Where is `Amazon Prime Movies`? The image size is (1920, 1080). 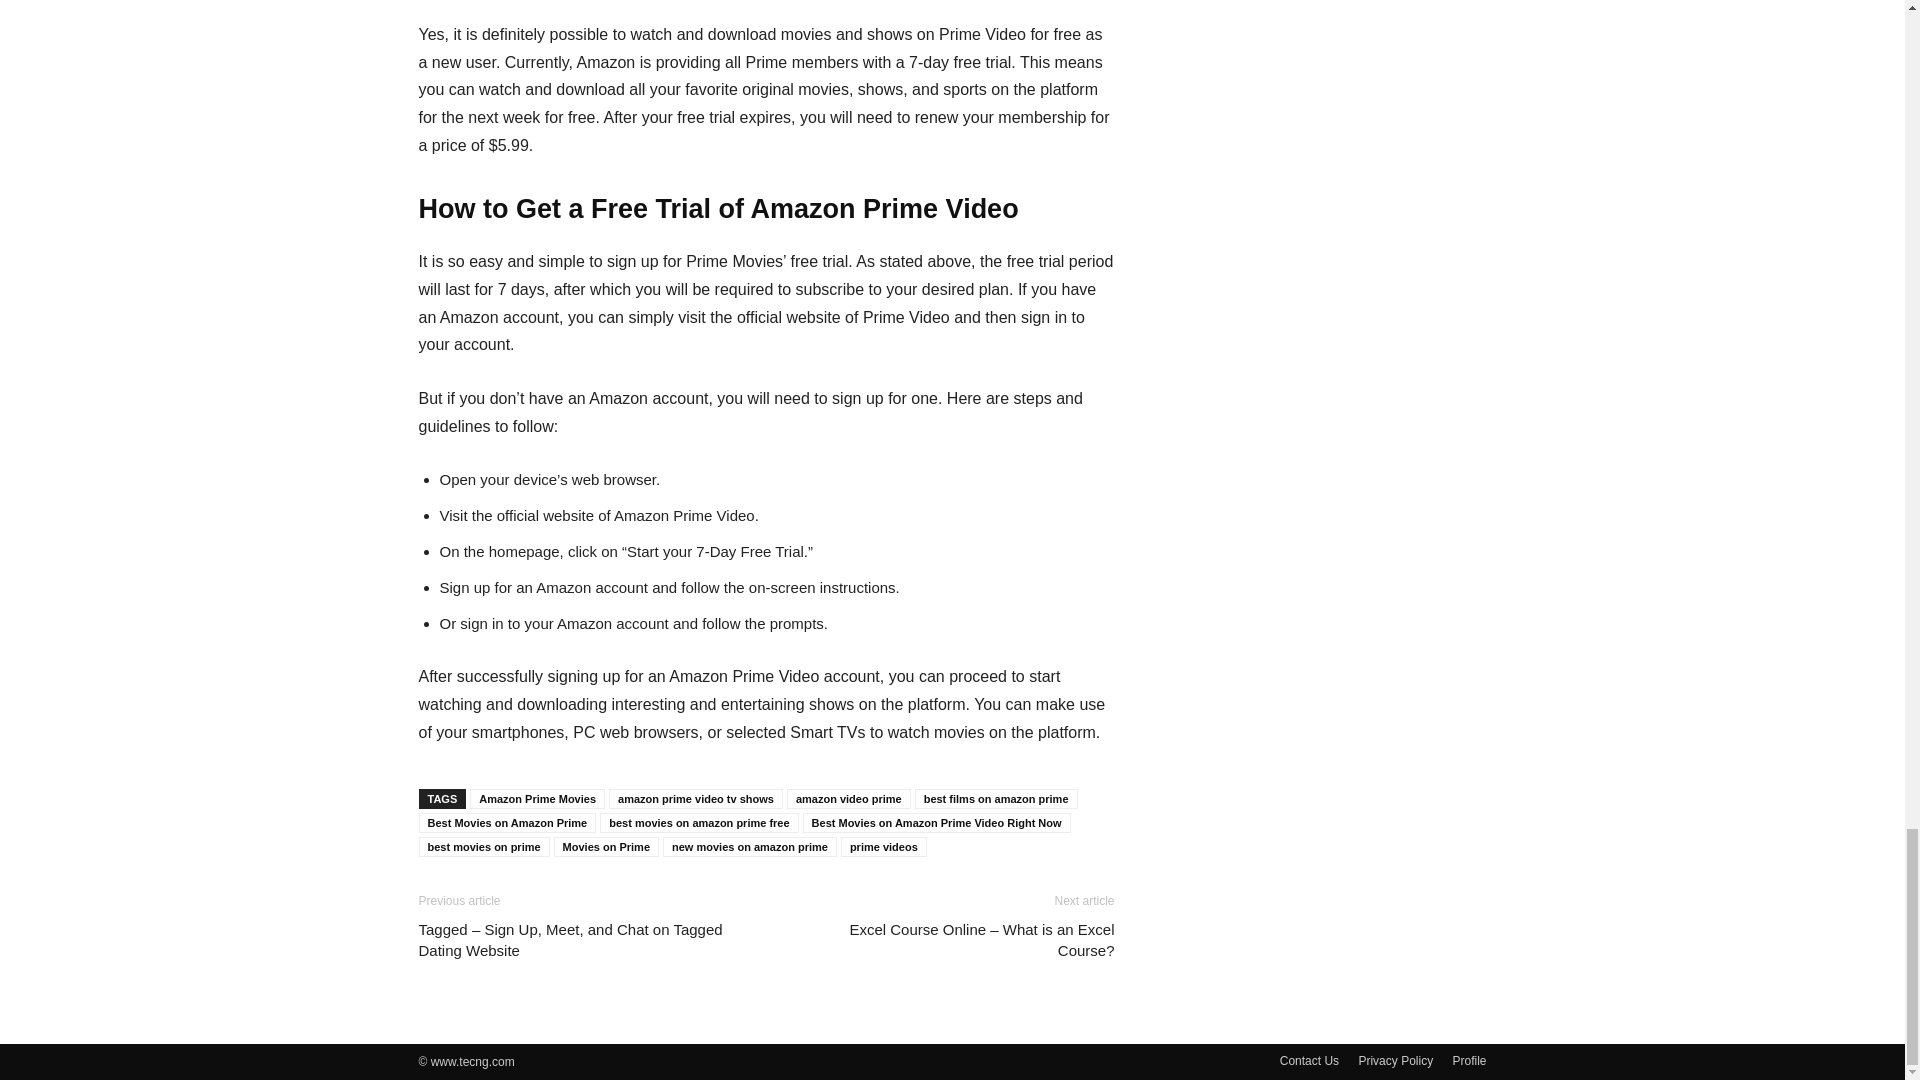
Amazon Prime Movies is located at coordinates (537, 798).